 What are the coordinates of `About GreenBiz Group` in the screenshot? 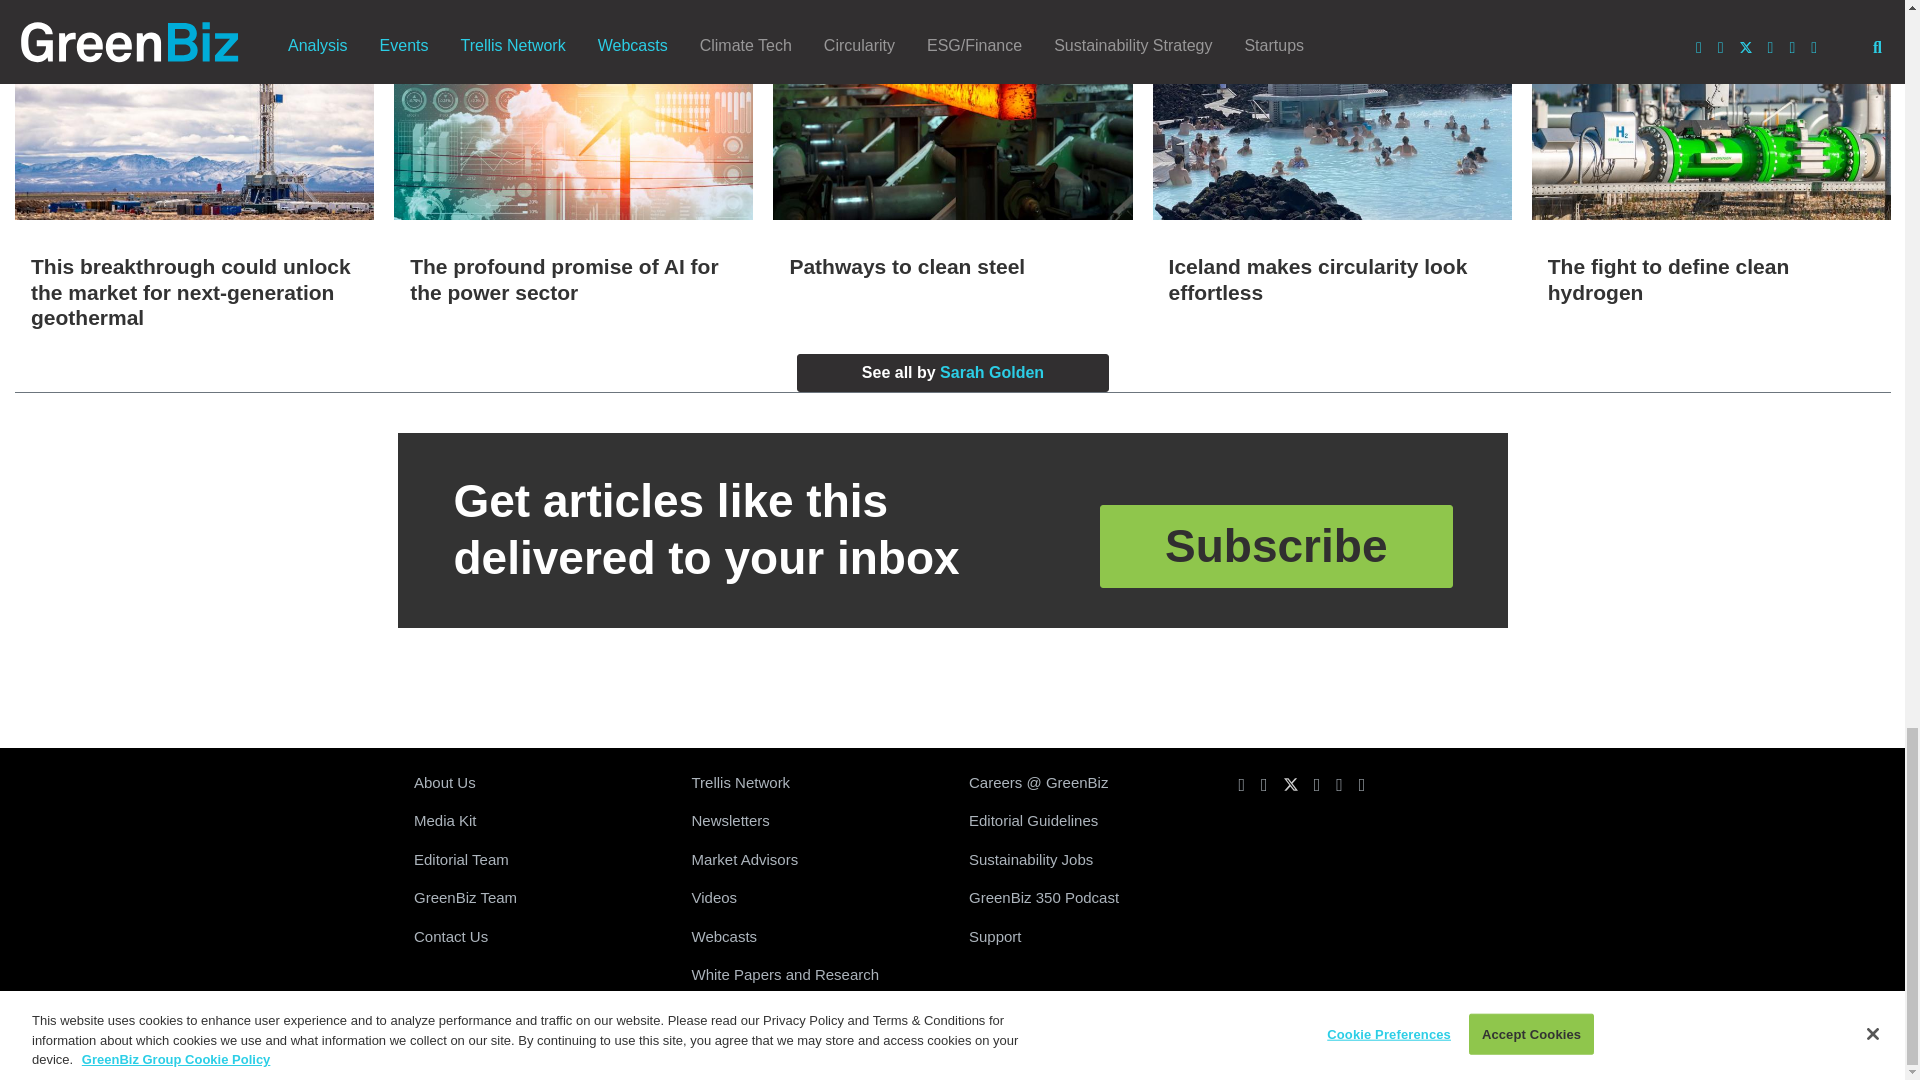 It's located at (536, 783).